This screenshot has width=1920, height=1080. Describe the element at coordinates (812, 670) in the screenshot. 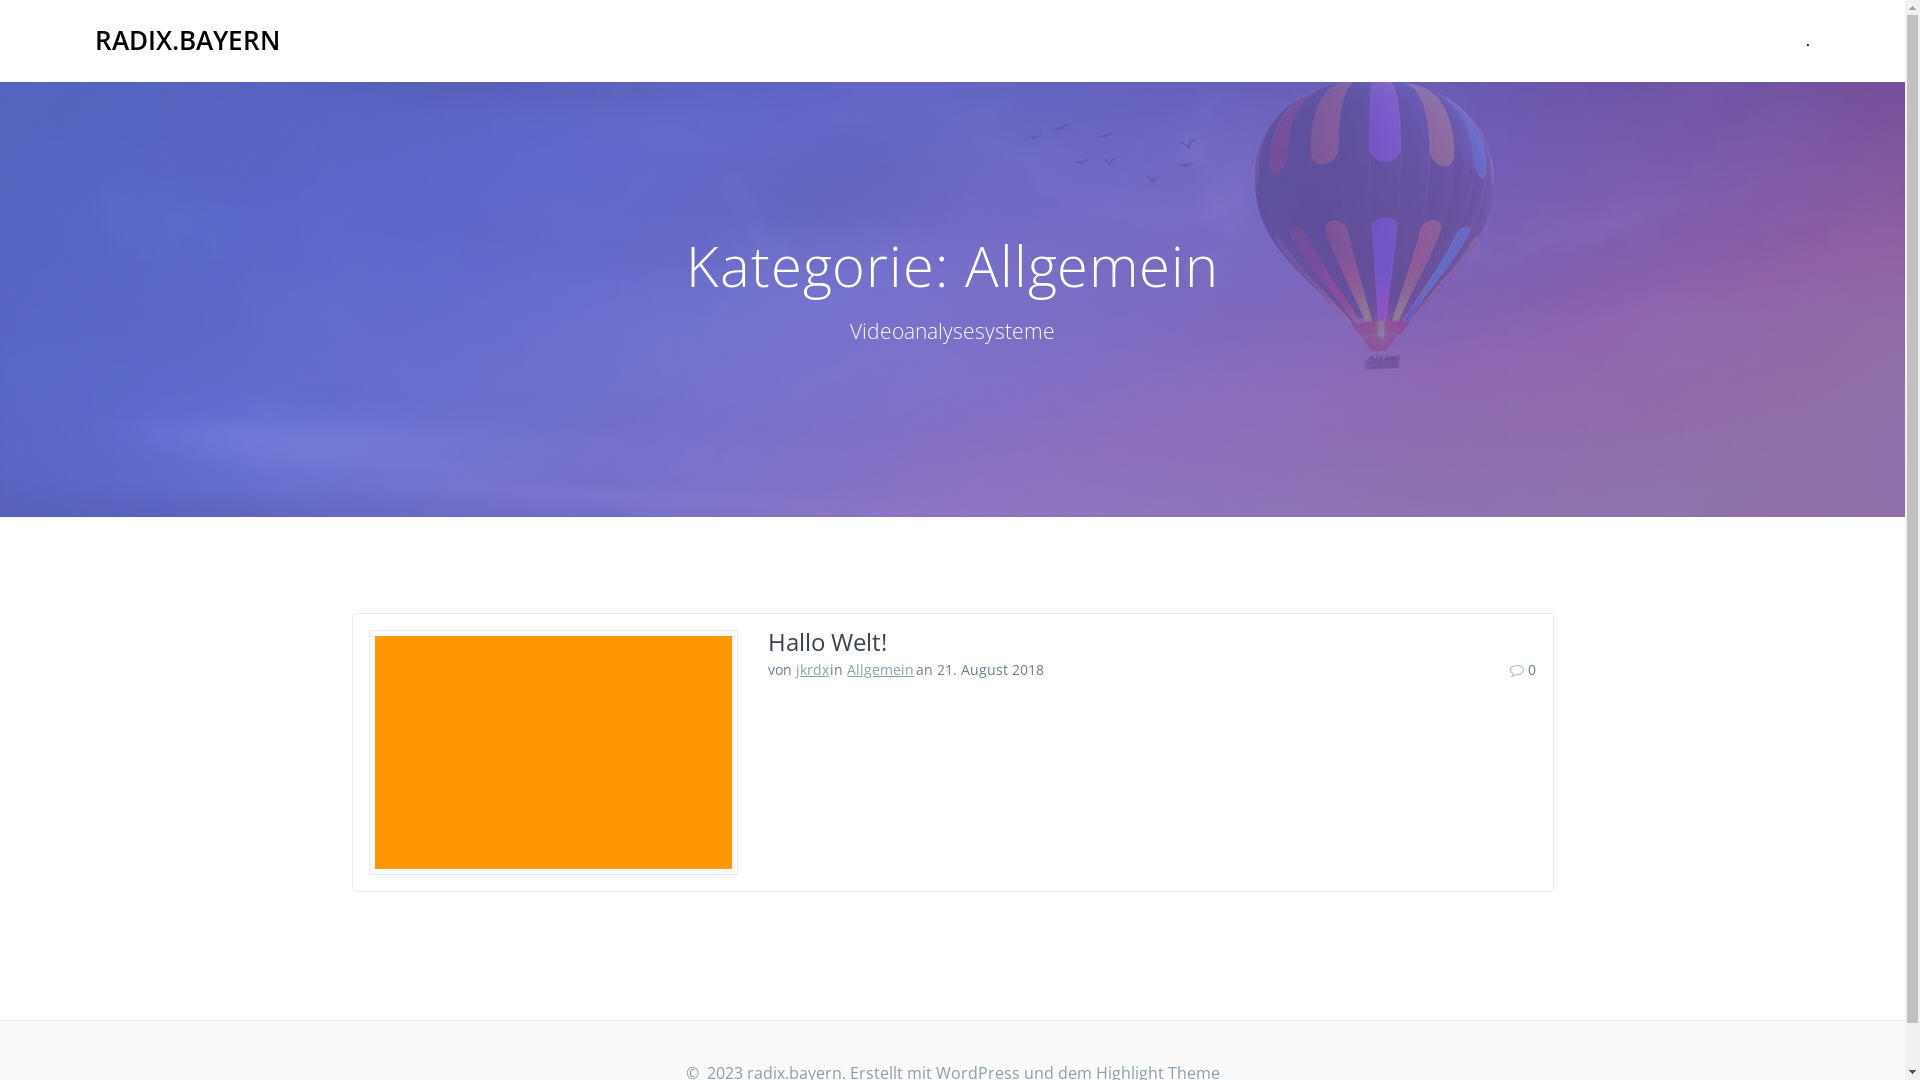

I see `jkrdx` at that location.